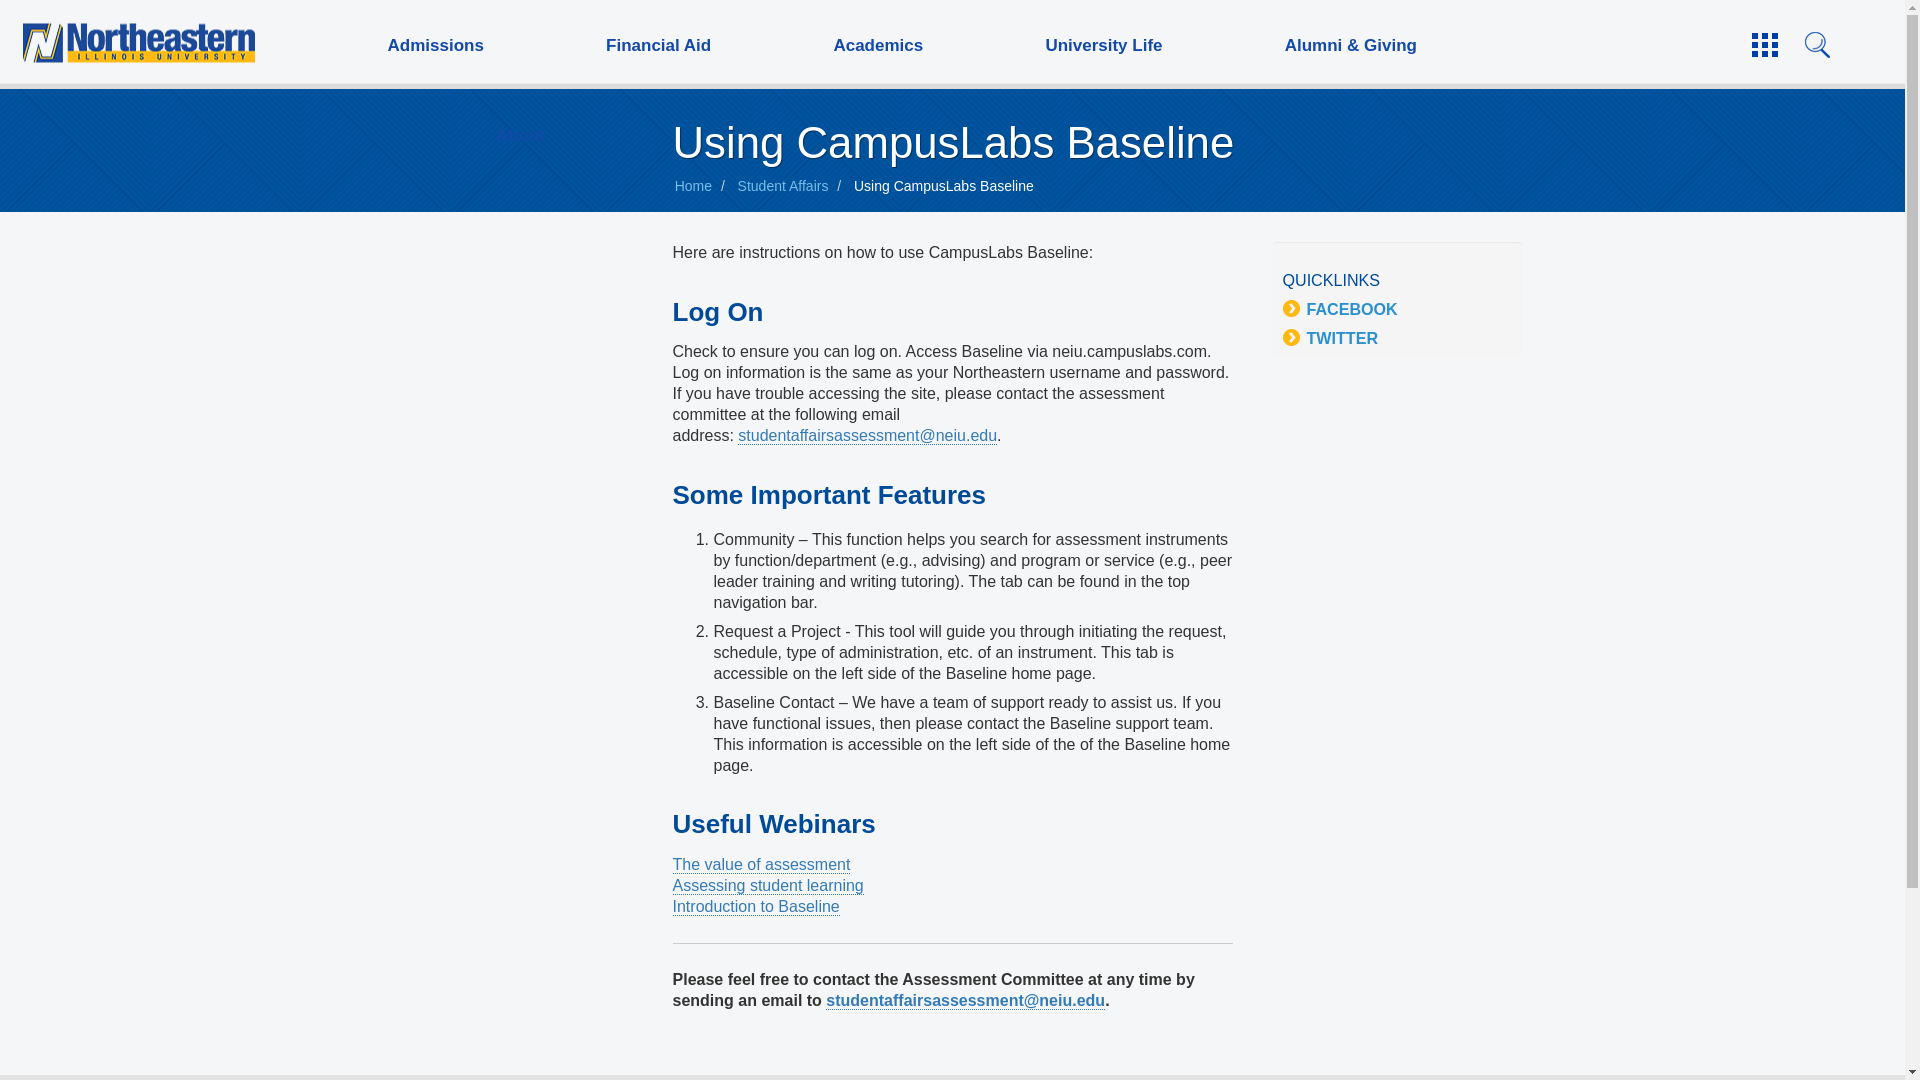  I want to click on Financial Aid, so click(658, 44).